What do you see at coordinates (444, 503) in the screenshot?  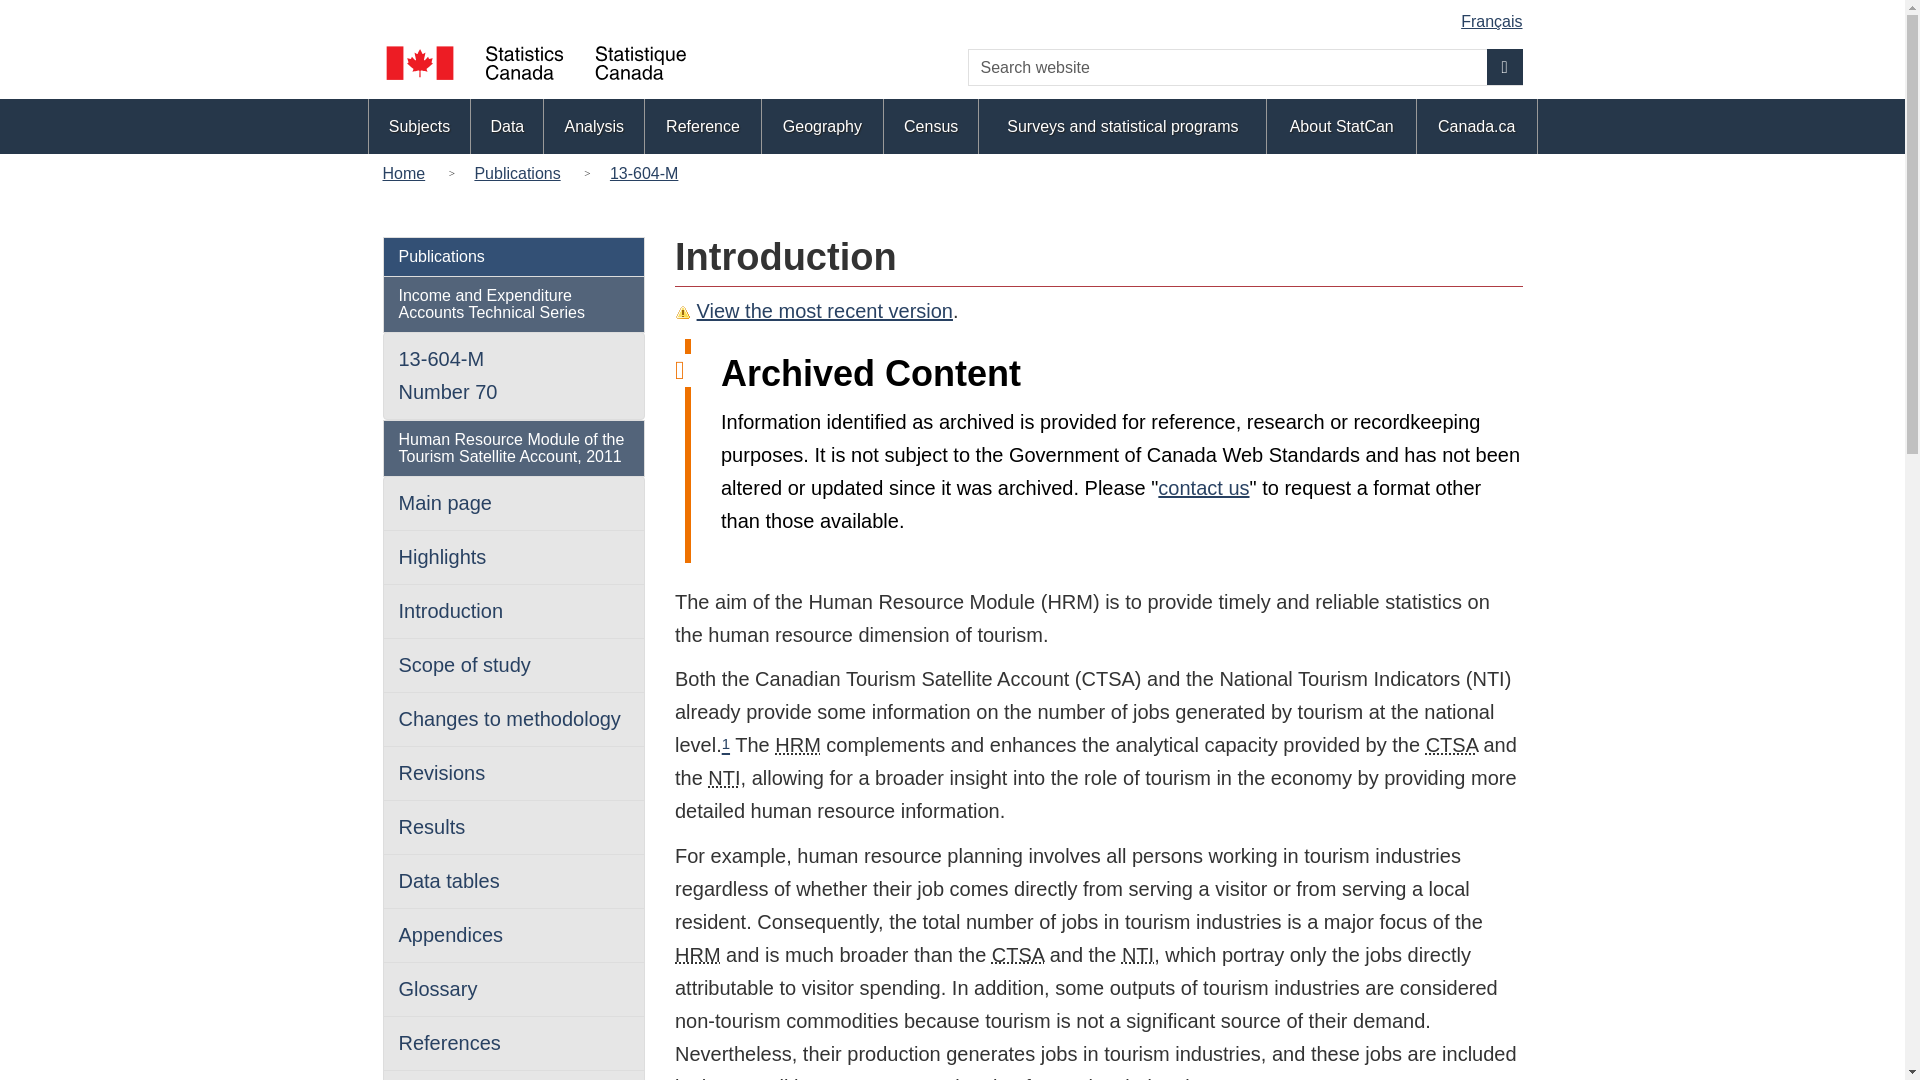 I see `Main page` at bounding box center [444, 503].